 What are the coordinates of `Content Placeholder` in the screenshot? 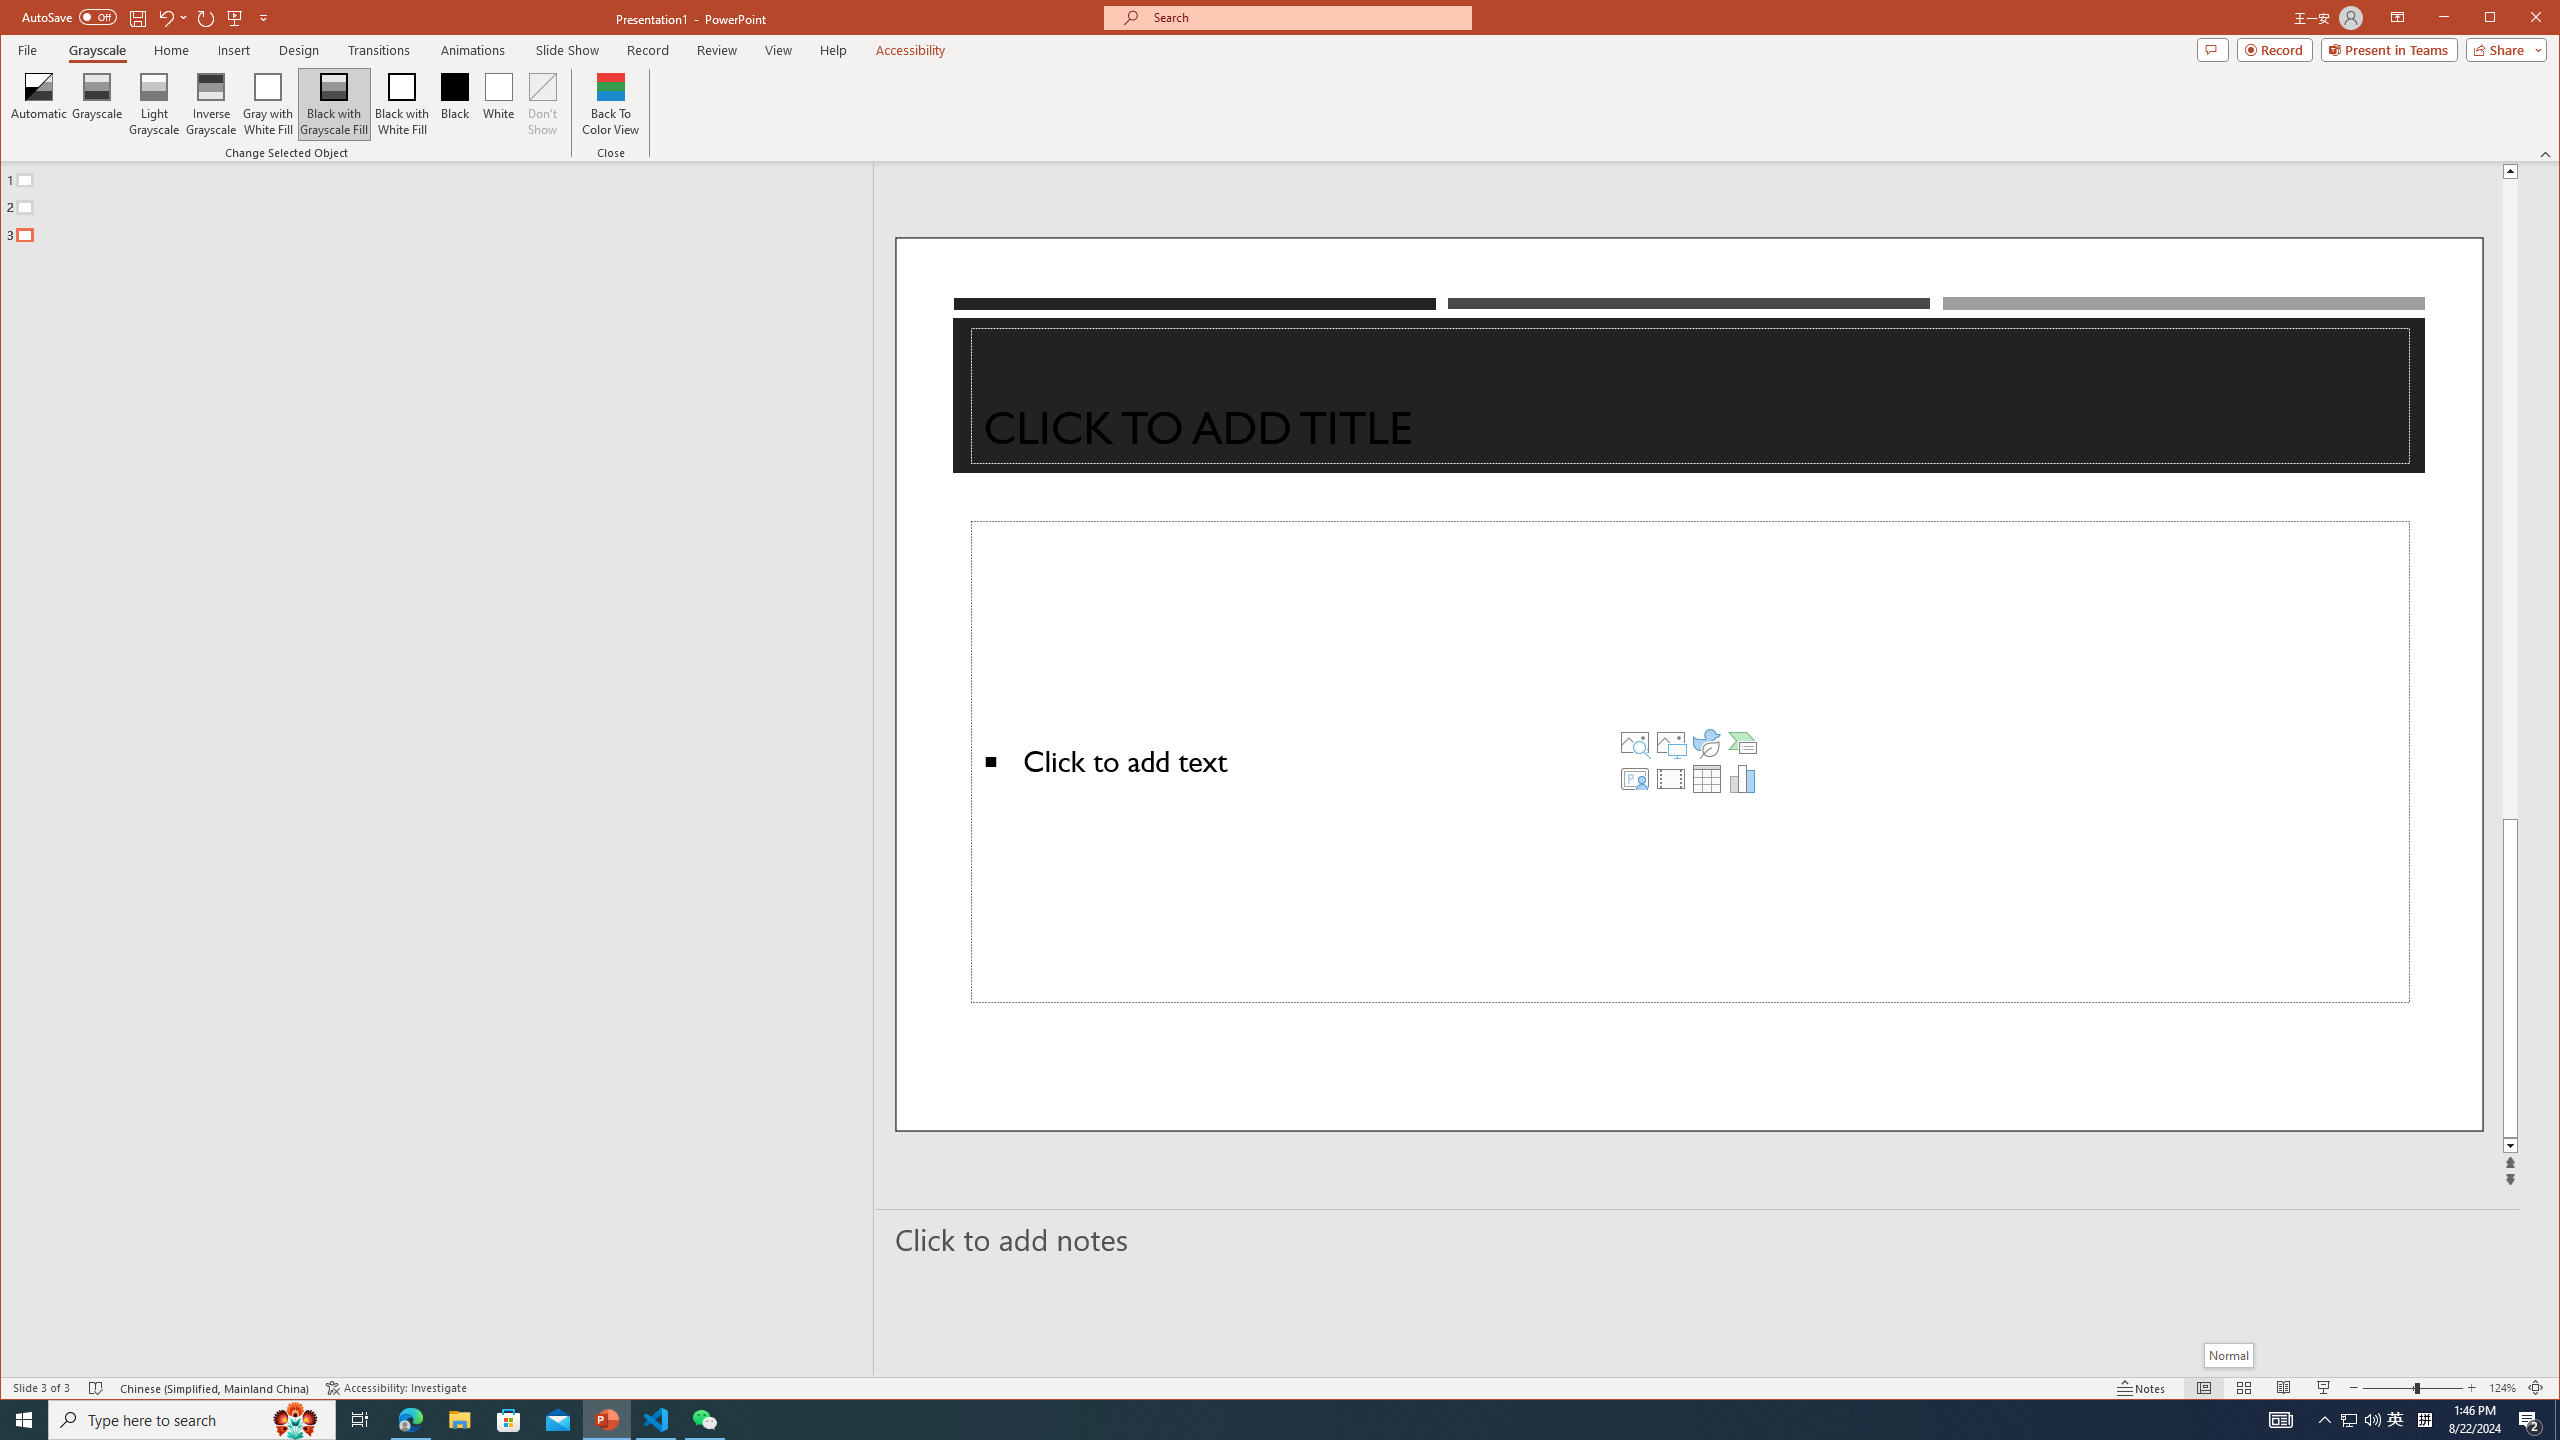 It's located at (1689, 762).